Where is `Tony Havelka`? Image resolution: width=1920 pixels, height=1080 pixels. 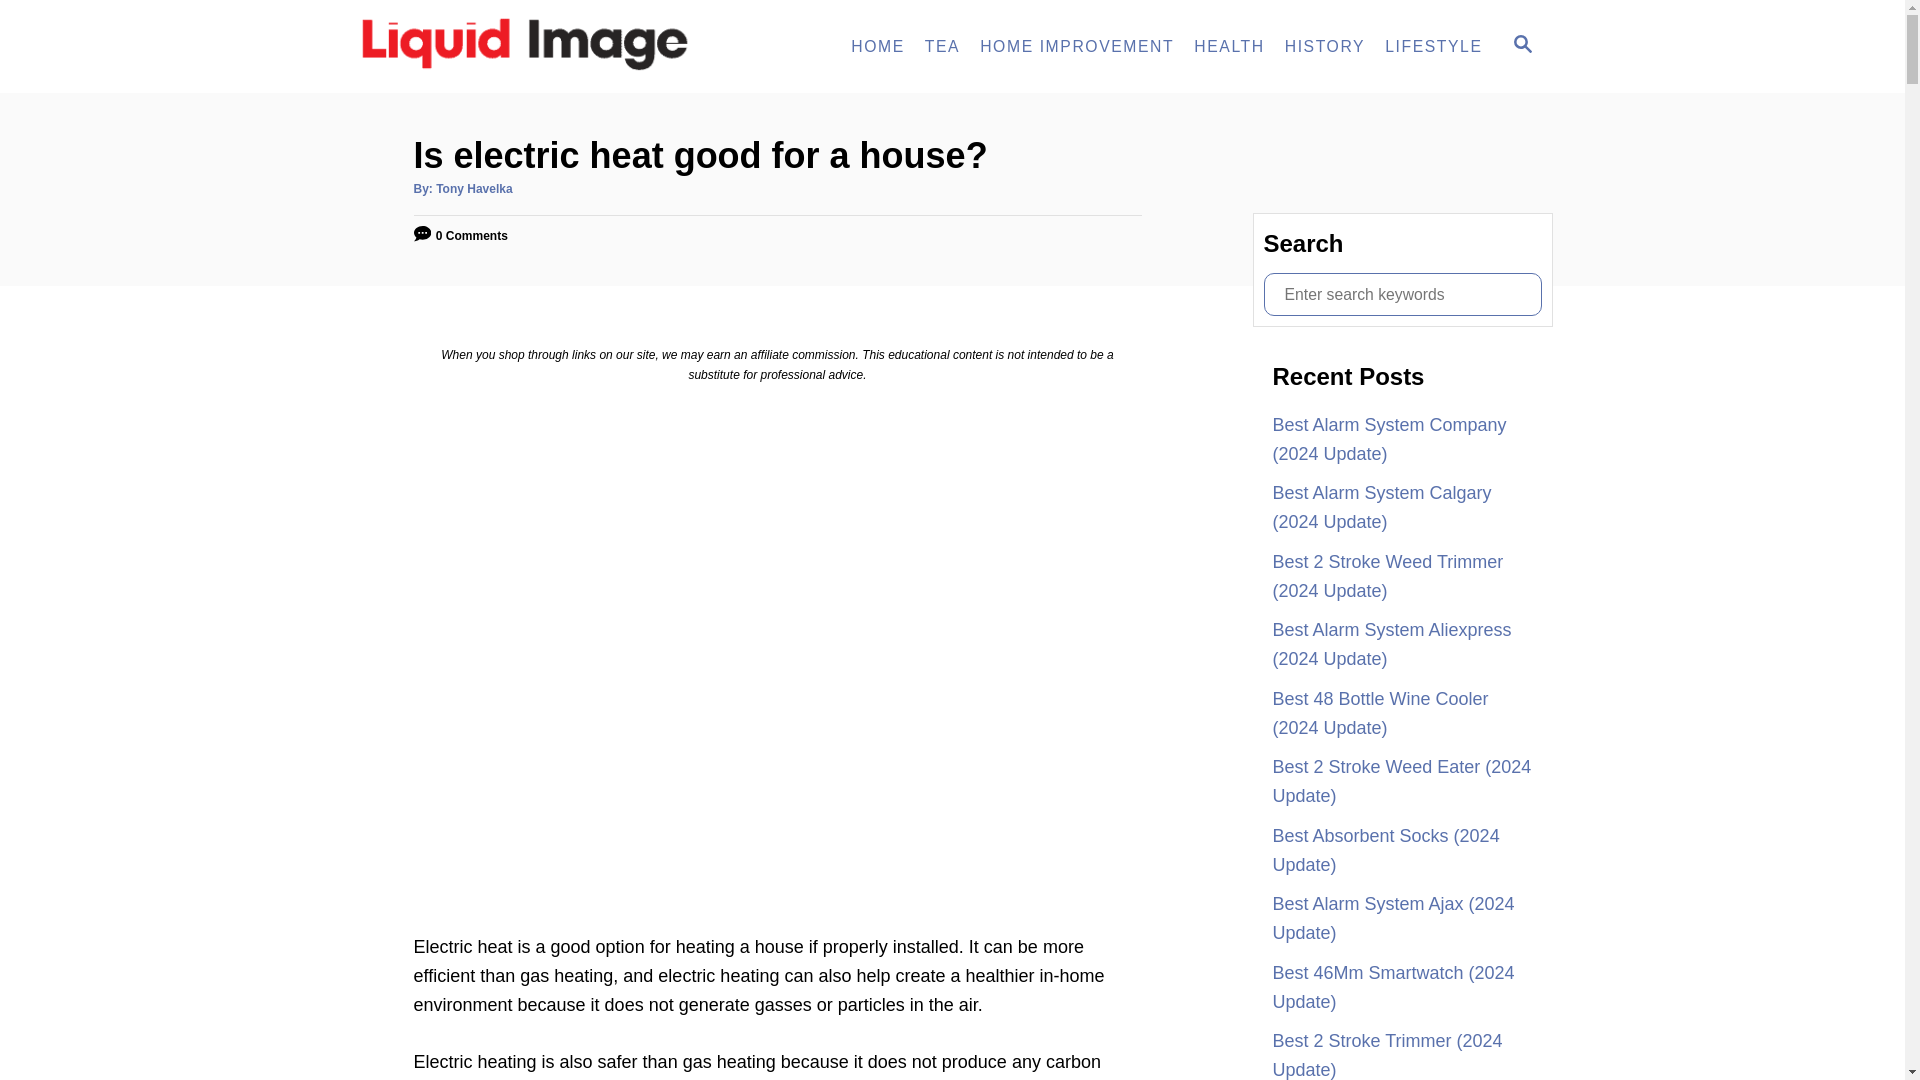 Tony Havelka is located at coordinates (474, 188).